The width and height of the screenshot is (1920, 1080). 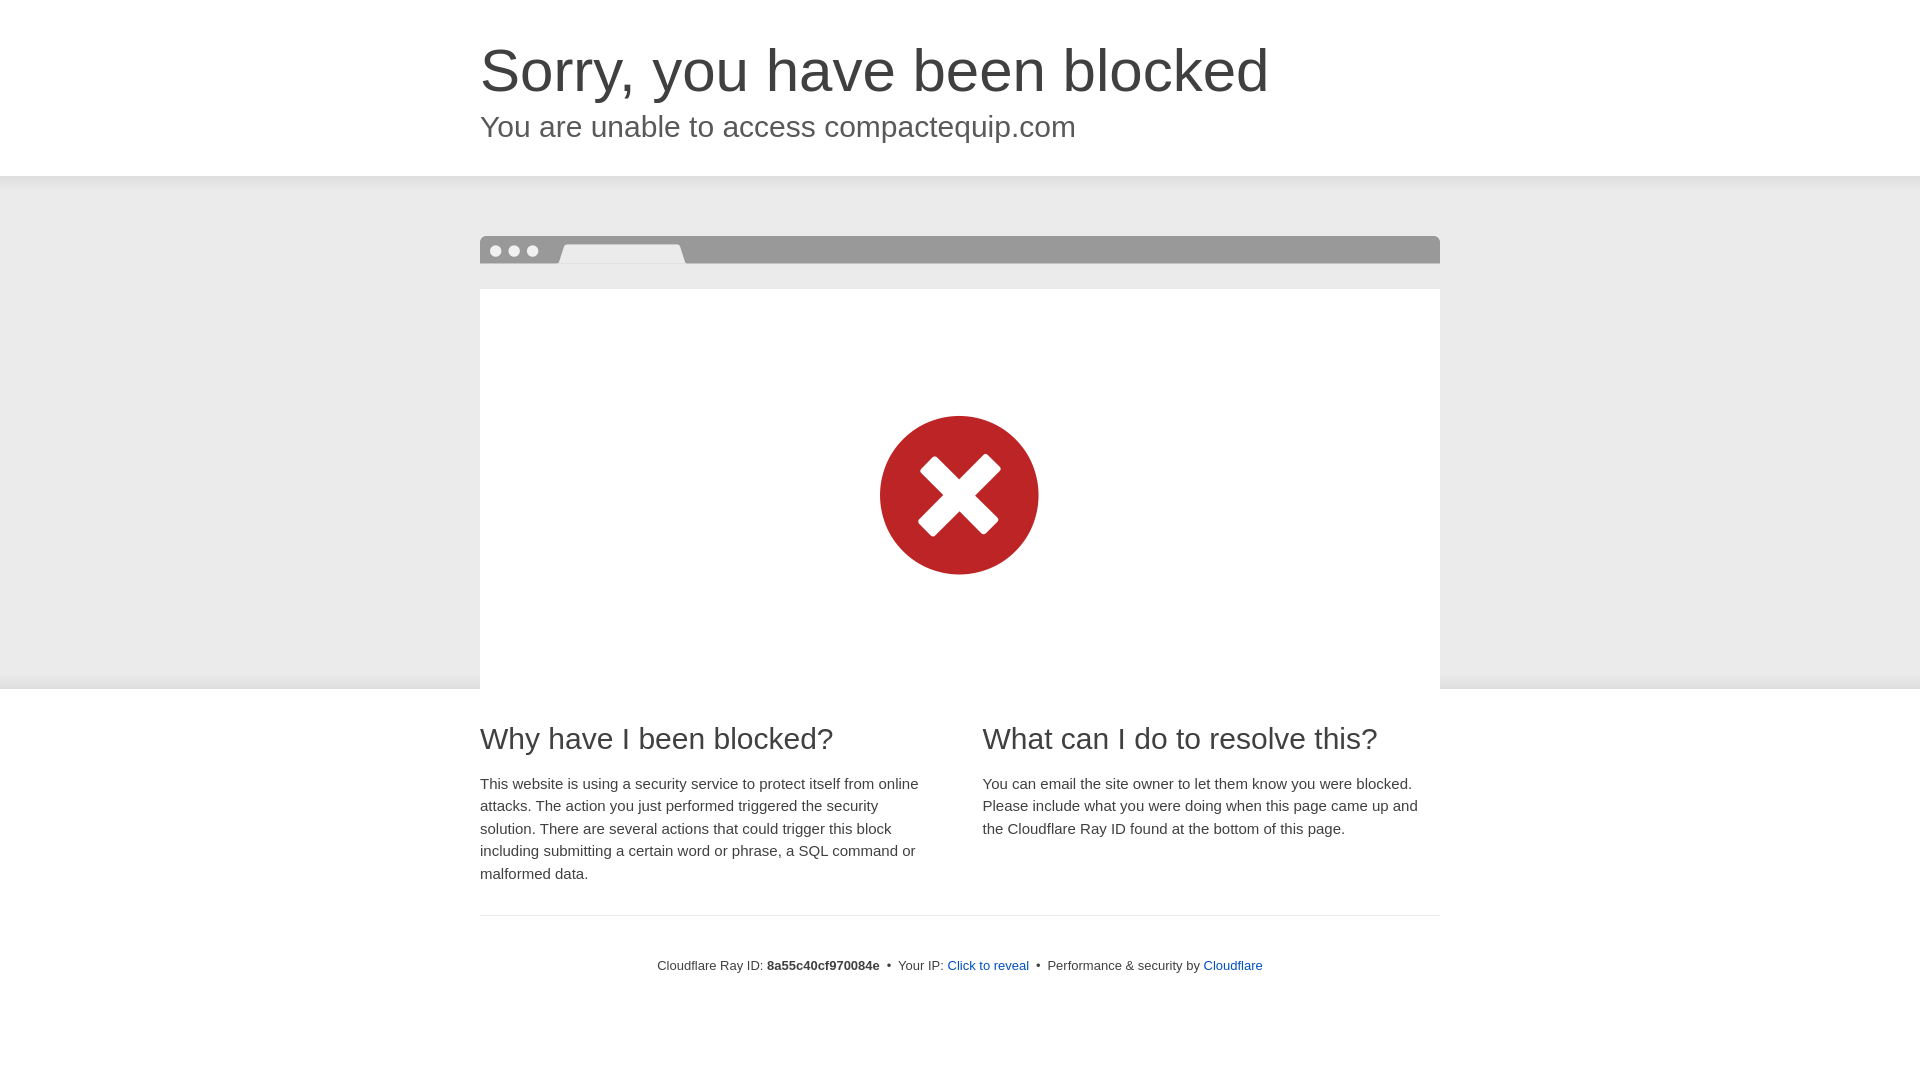 I want to click on Click to reveal, so click(x=988, y=966).